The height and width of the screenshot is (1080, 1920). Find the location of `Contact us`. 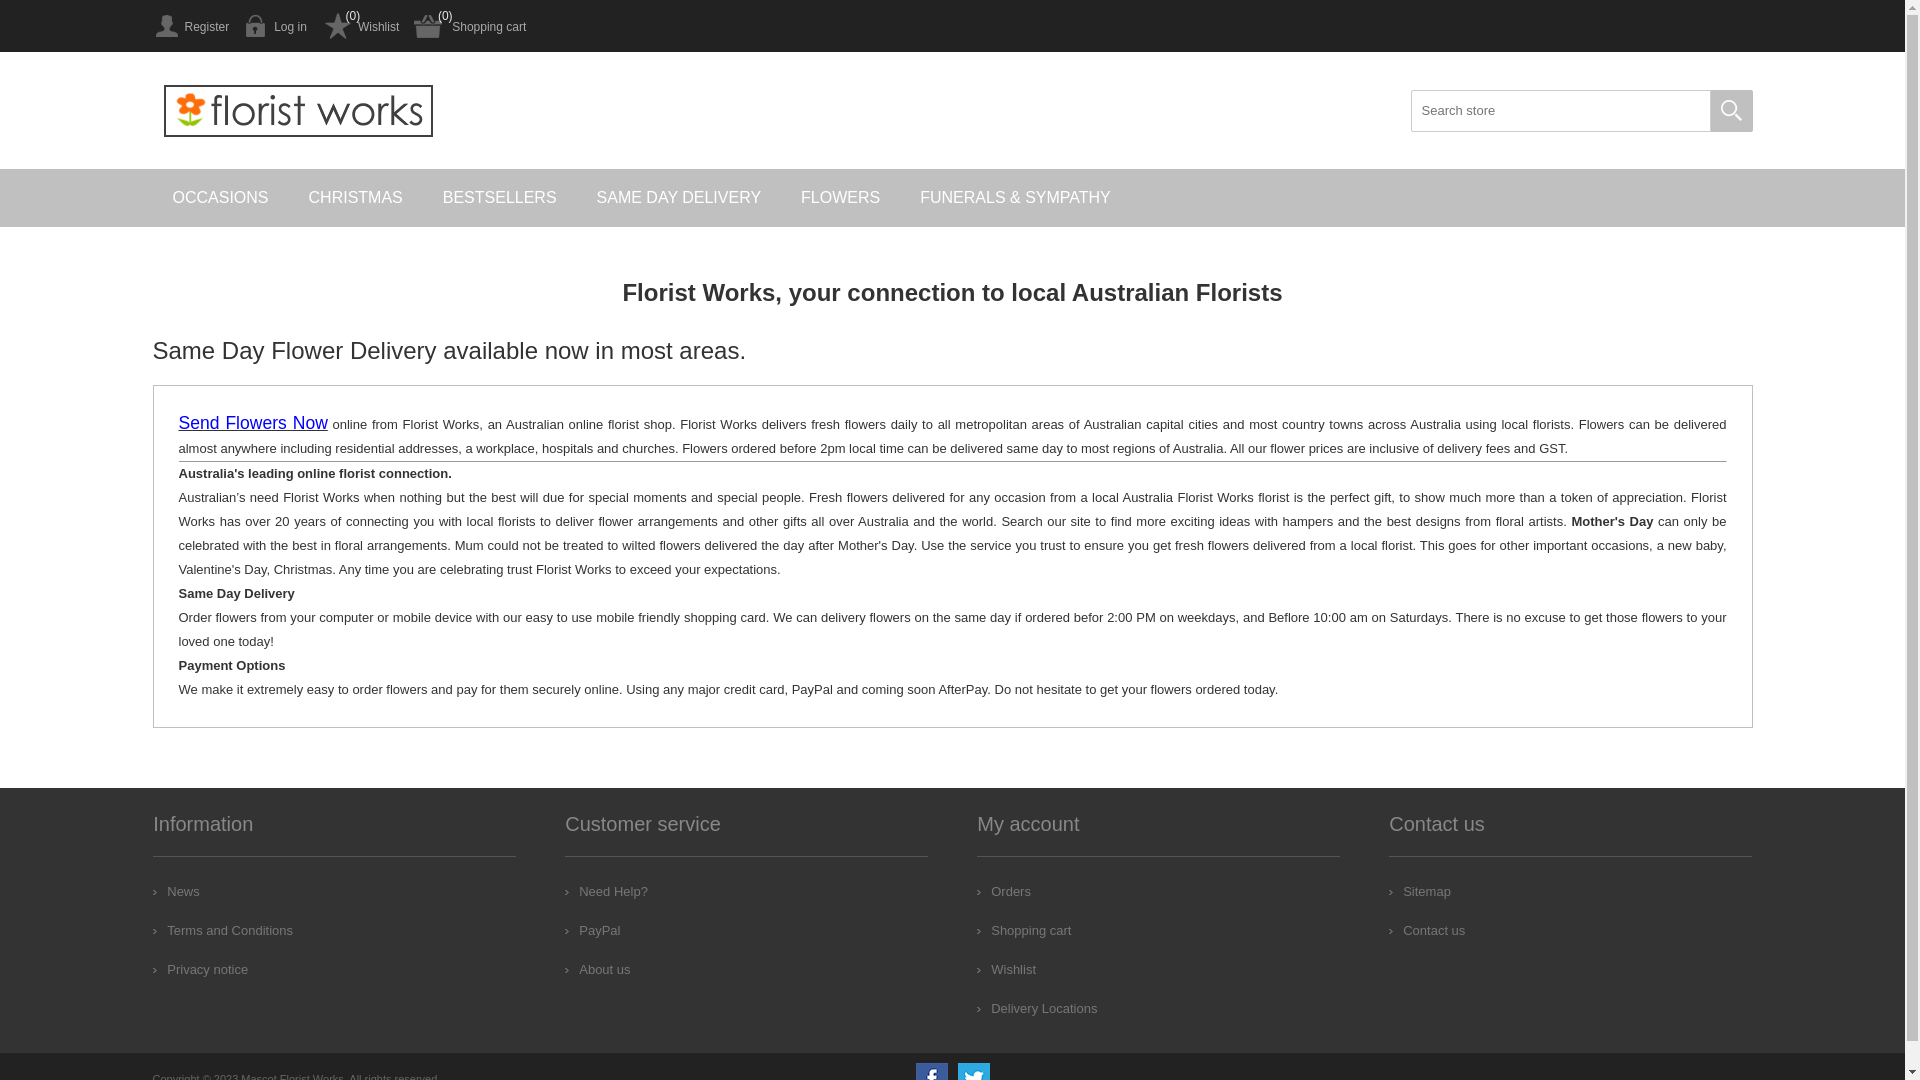

Contact us is located at coordinates (1427, 930).